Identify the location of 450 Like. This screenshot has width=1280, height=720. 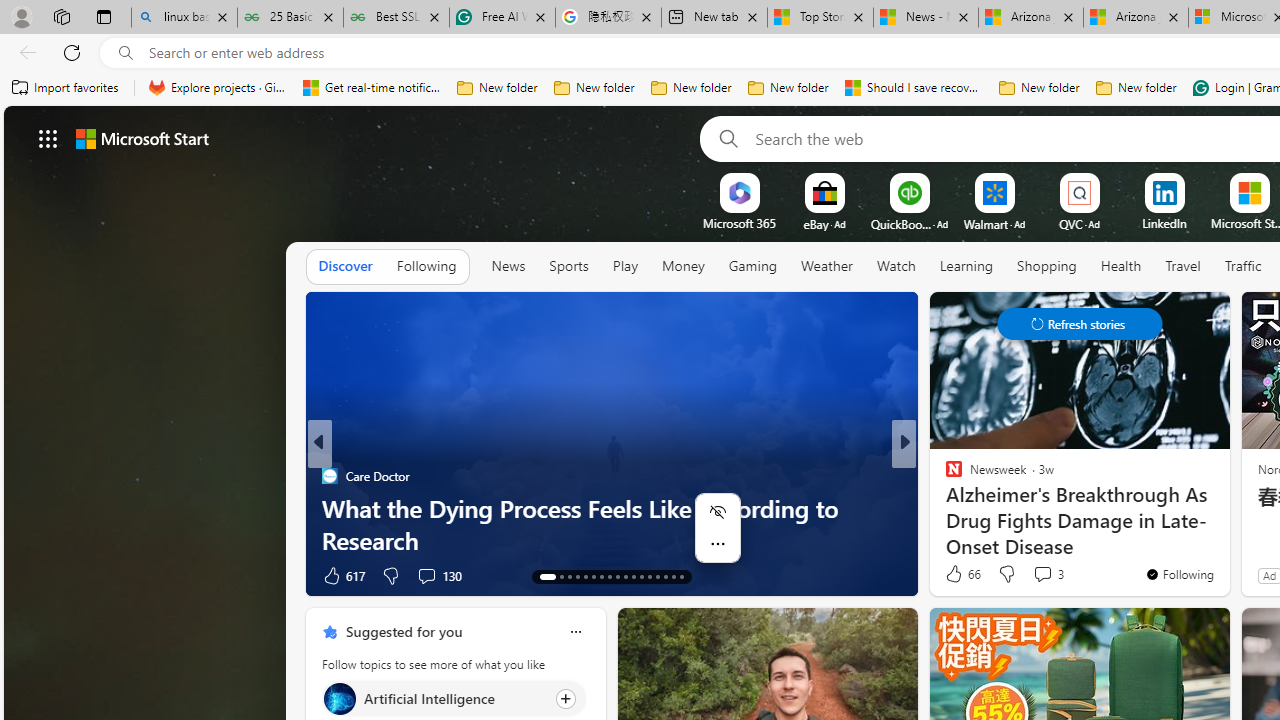
(342, 574).